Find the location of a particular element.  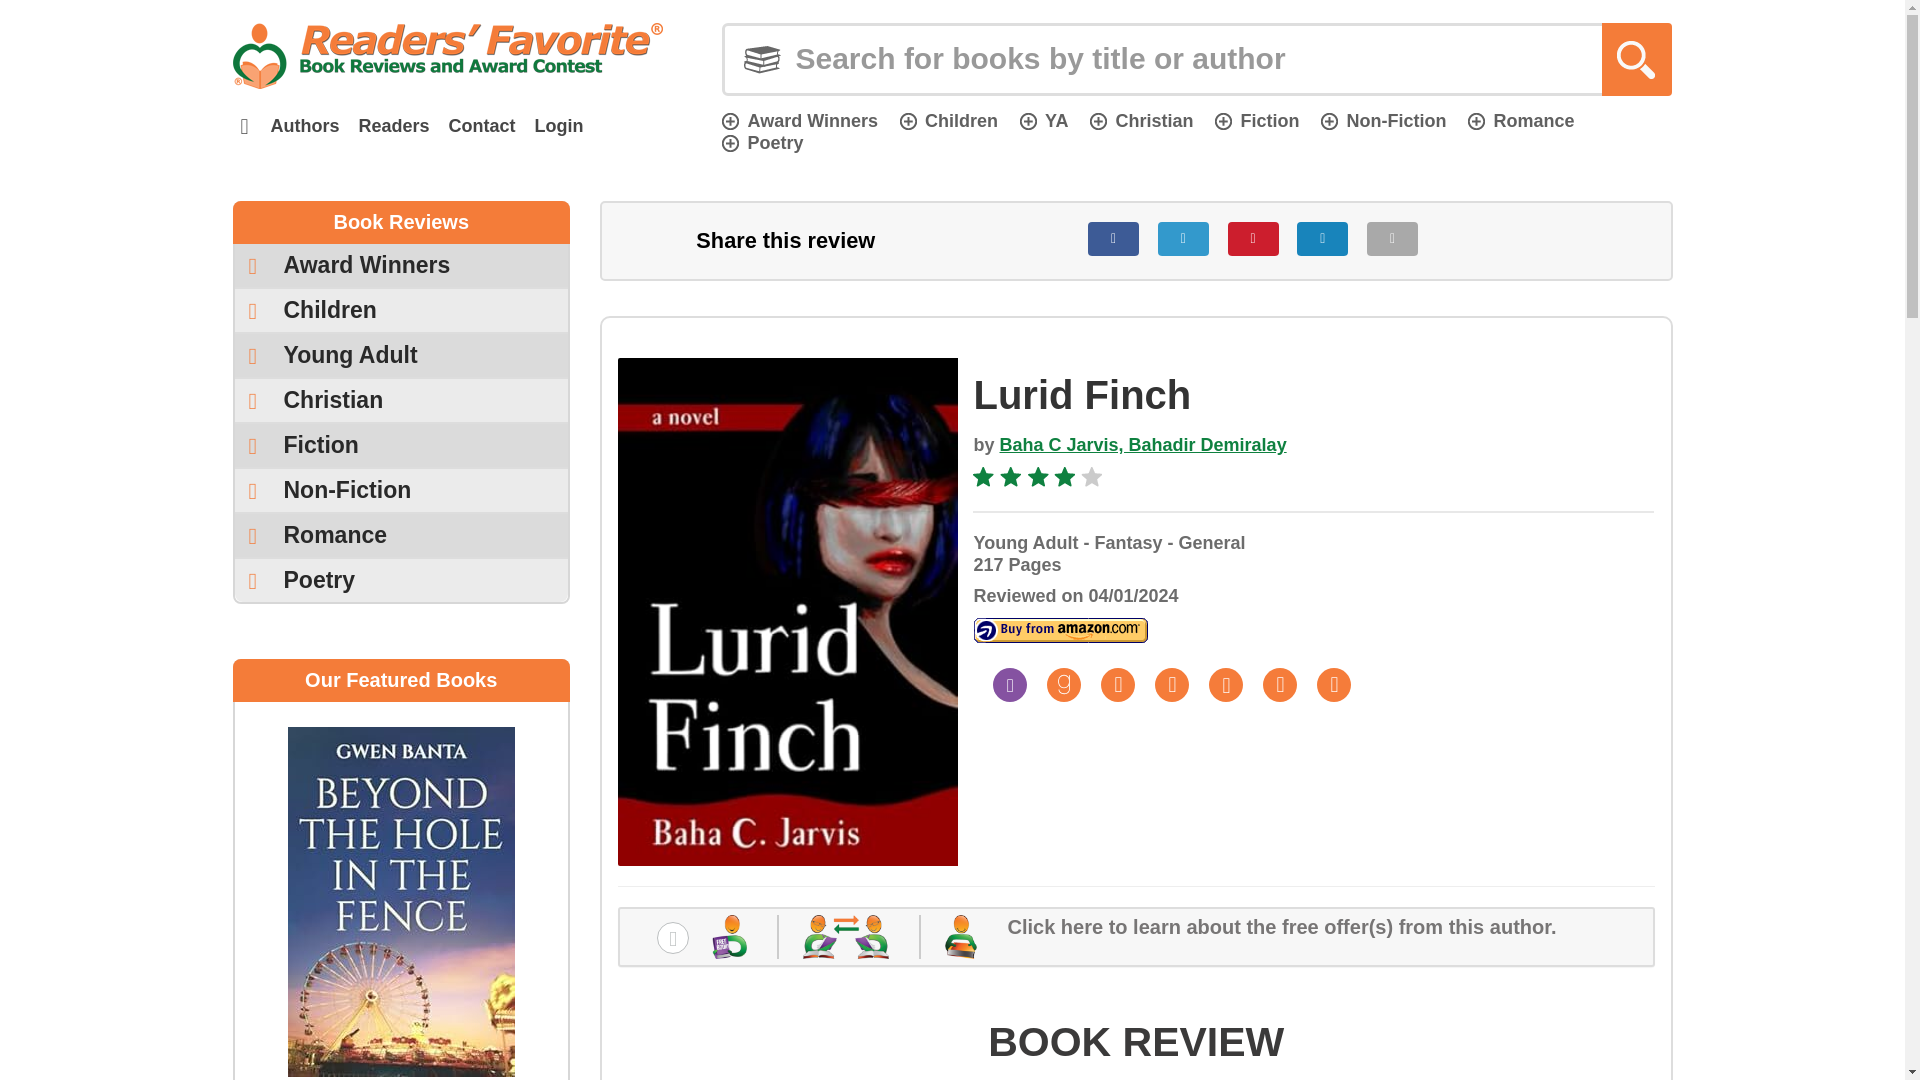

Readers' Favorite is located at coordinates (447, 55).